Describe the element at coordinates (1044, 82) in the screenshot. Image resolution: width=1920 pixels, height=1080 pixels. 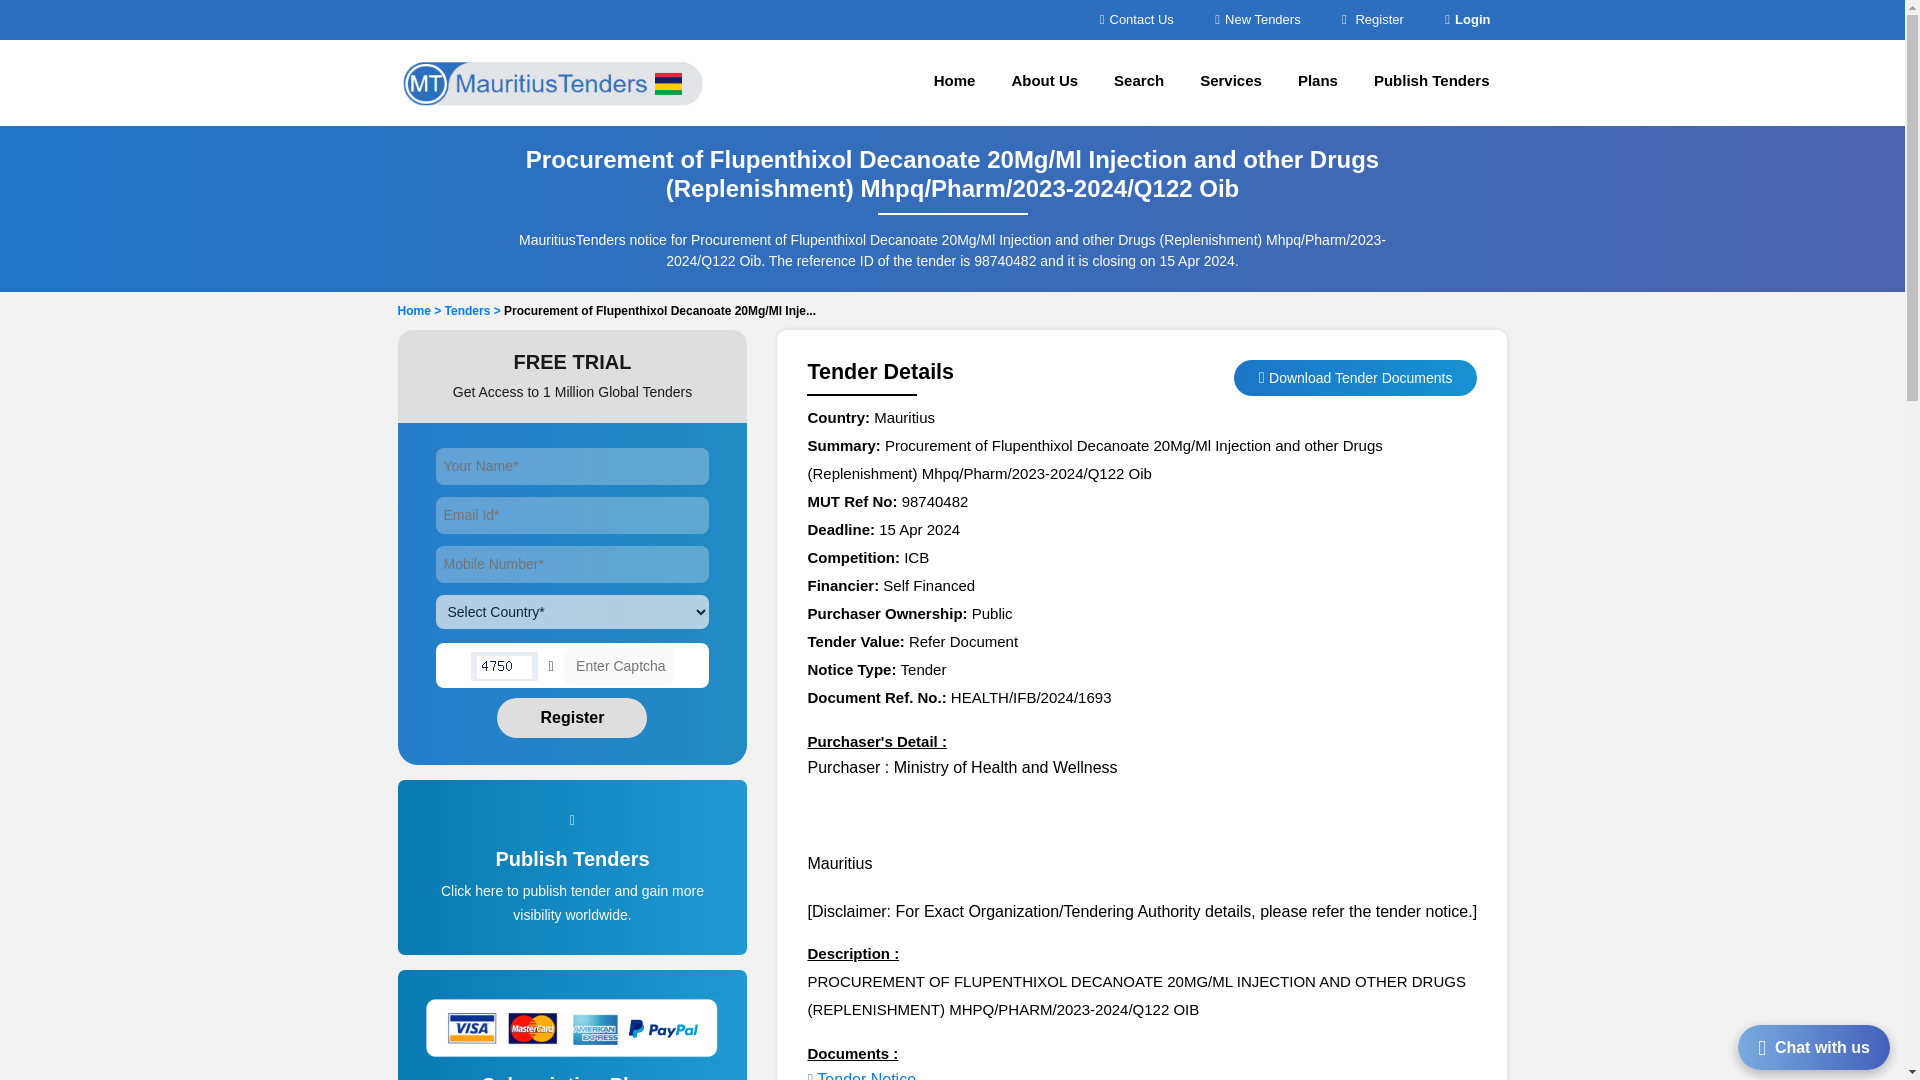
I see `About Us` at that location.